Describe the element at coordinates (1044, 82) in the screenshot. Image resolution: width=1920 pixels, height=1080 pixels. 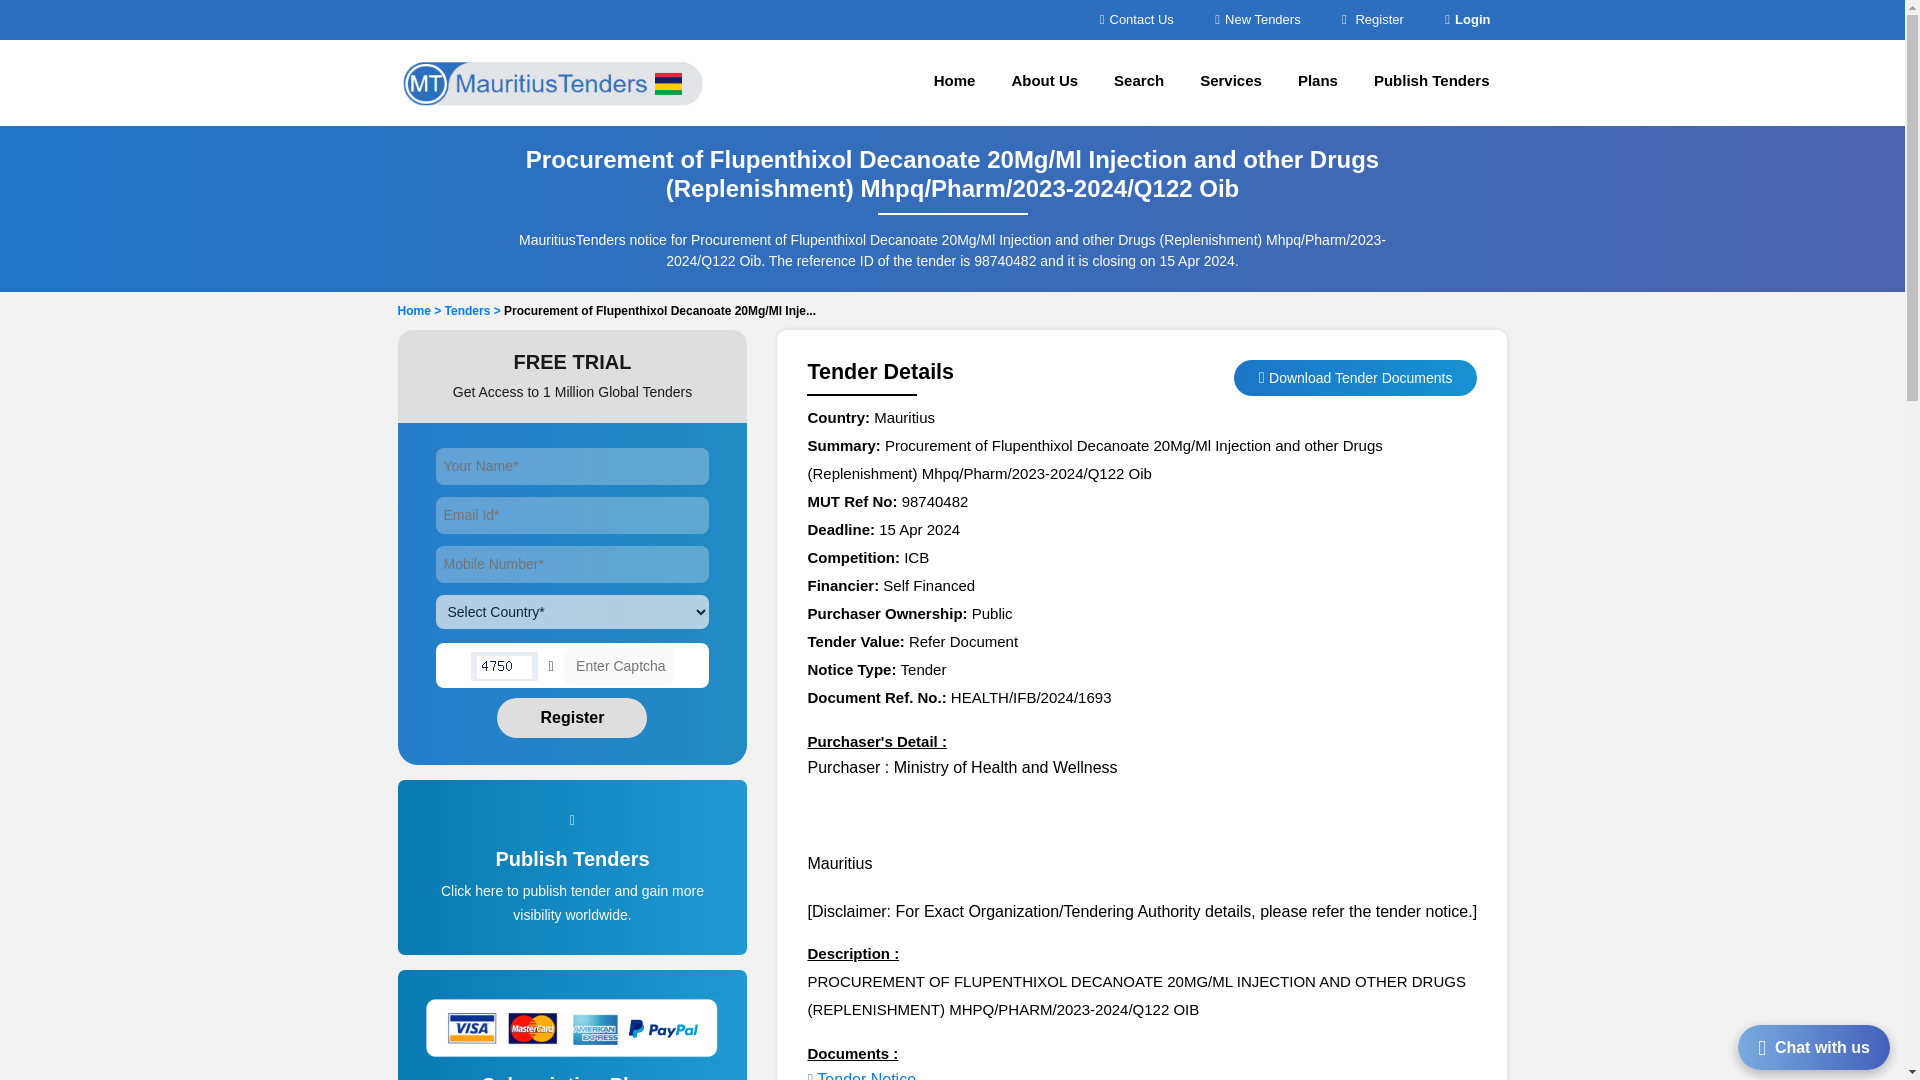
I see `About Us` at that location.